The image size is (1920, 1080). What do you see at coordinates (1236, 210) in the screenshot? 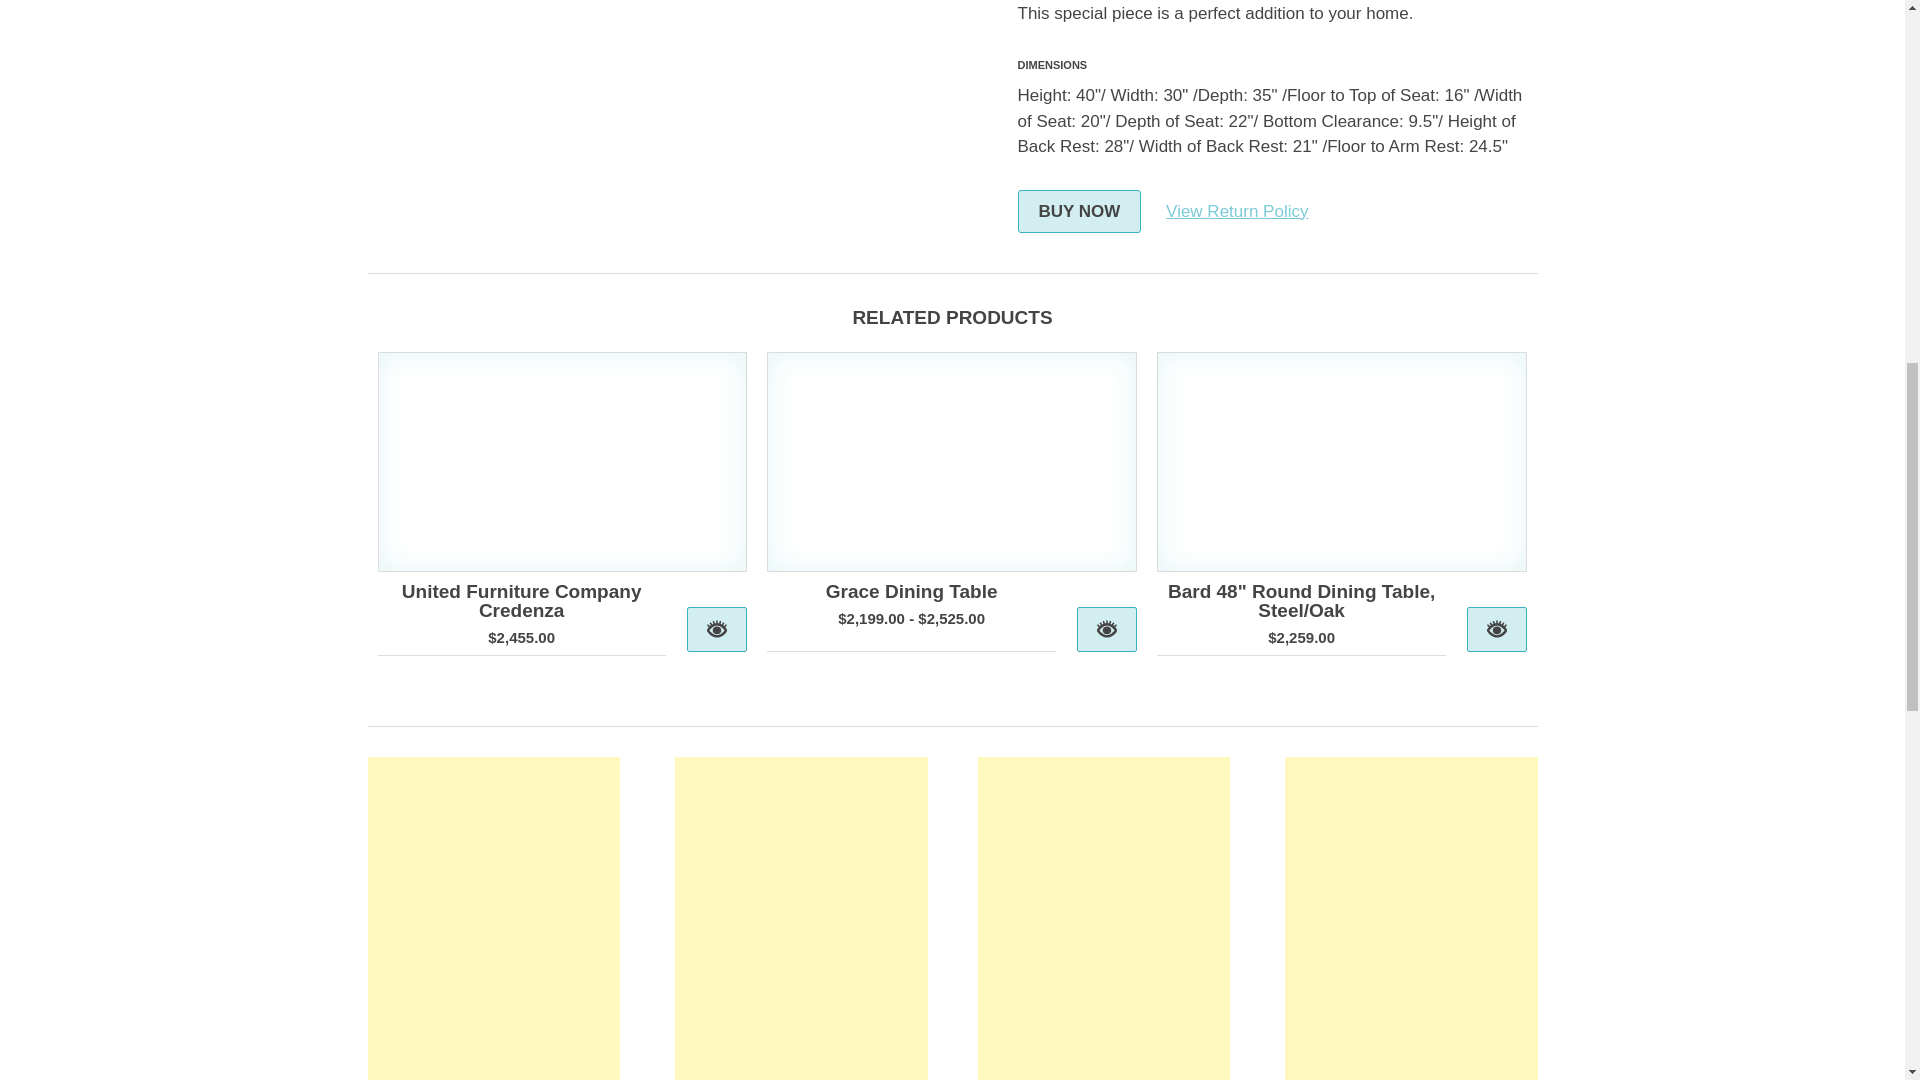
I see `View Return Policy` at bounding box center [1236, 210].